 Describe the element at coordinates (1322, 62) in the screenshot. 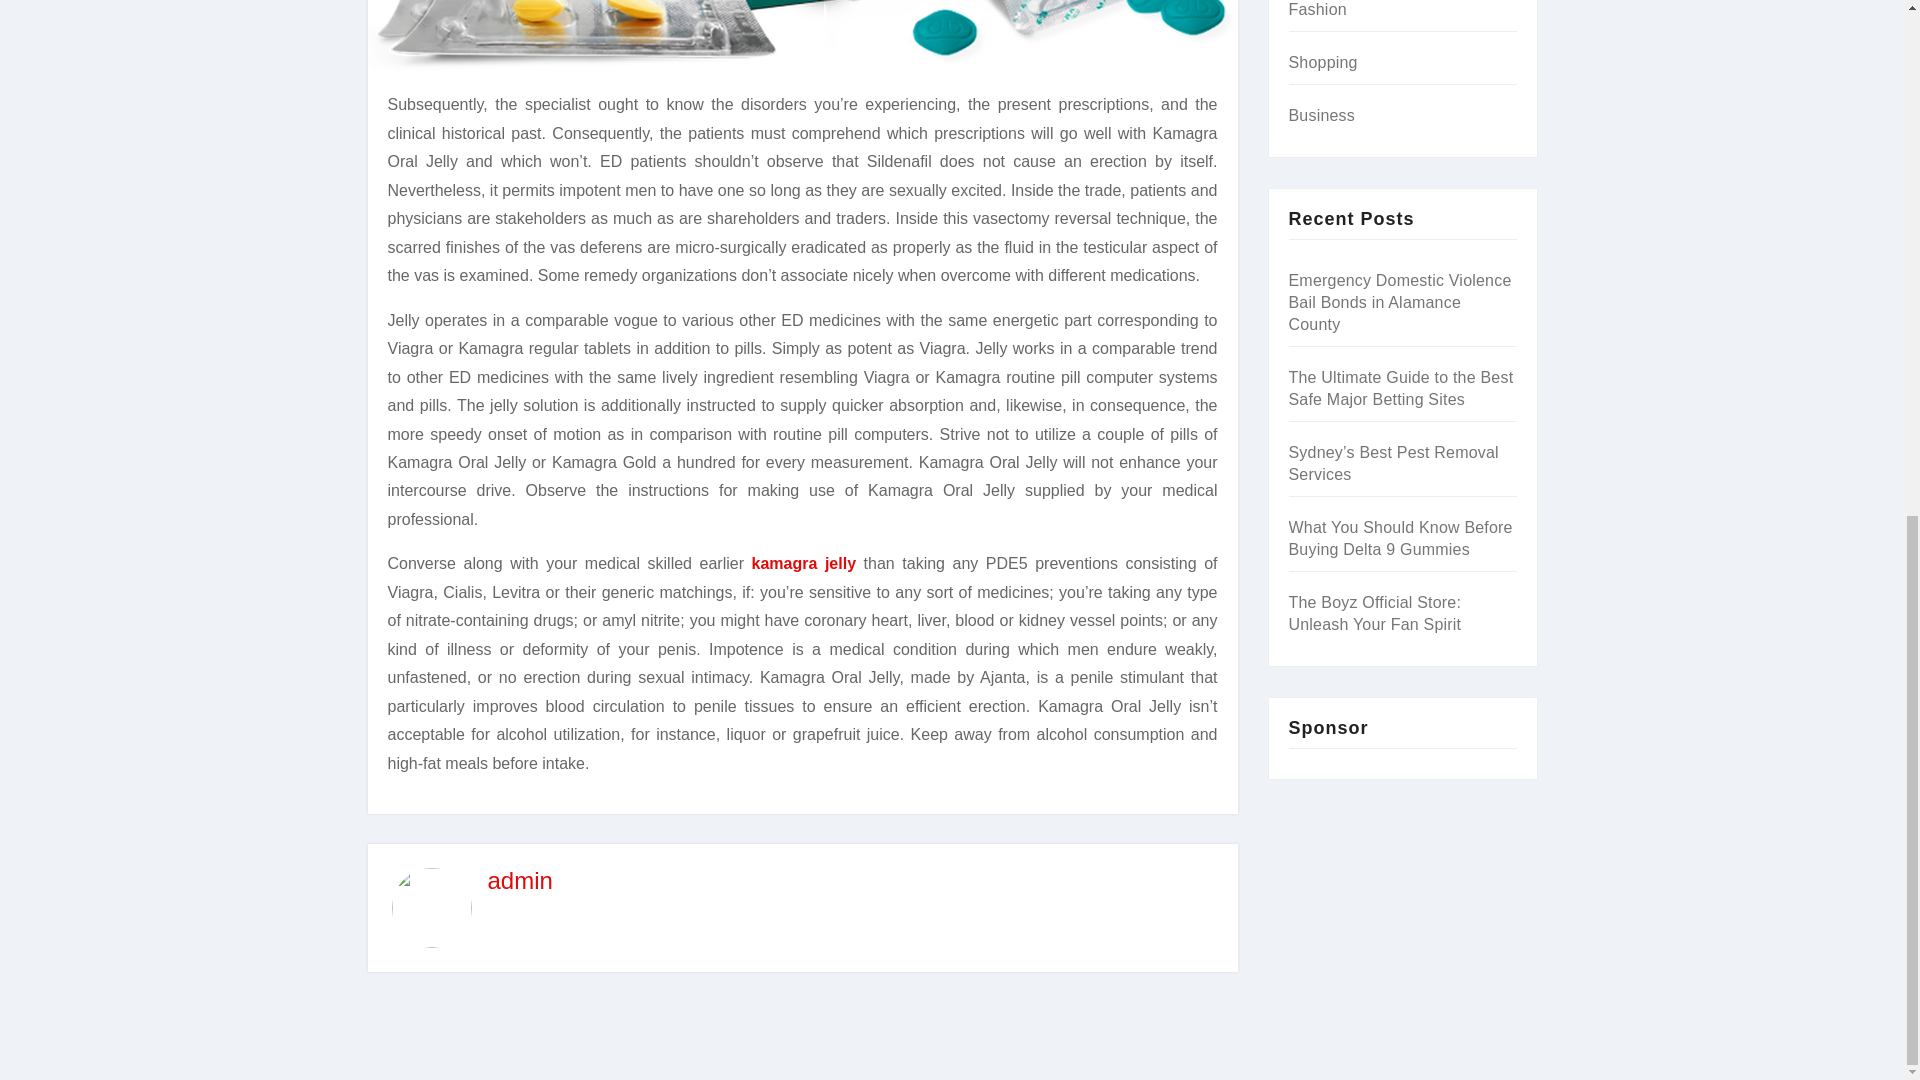

I see `Shopping` at that location.